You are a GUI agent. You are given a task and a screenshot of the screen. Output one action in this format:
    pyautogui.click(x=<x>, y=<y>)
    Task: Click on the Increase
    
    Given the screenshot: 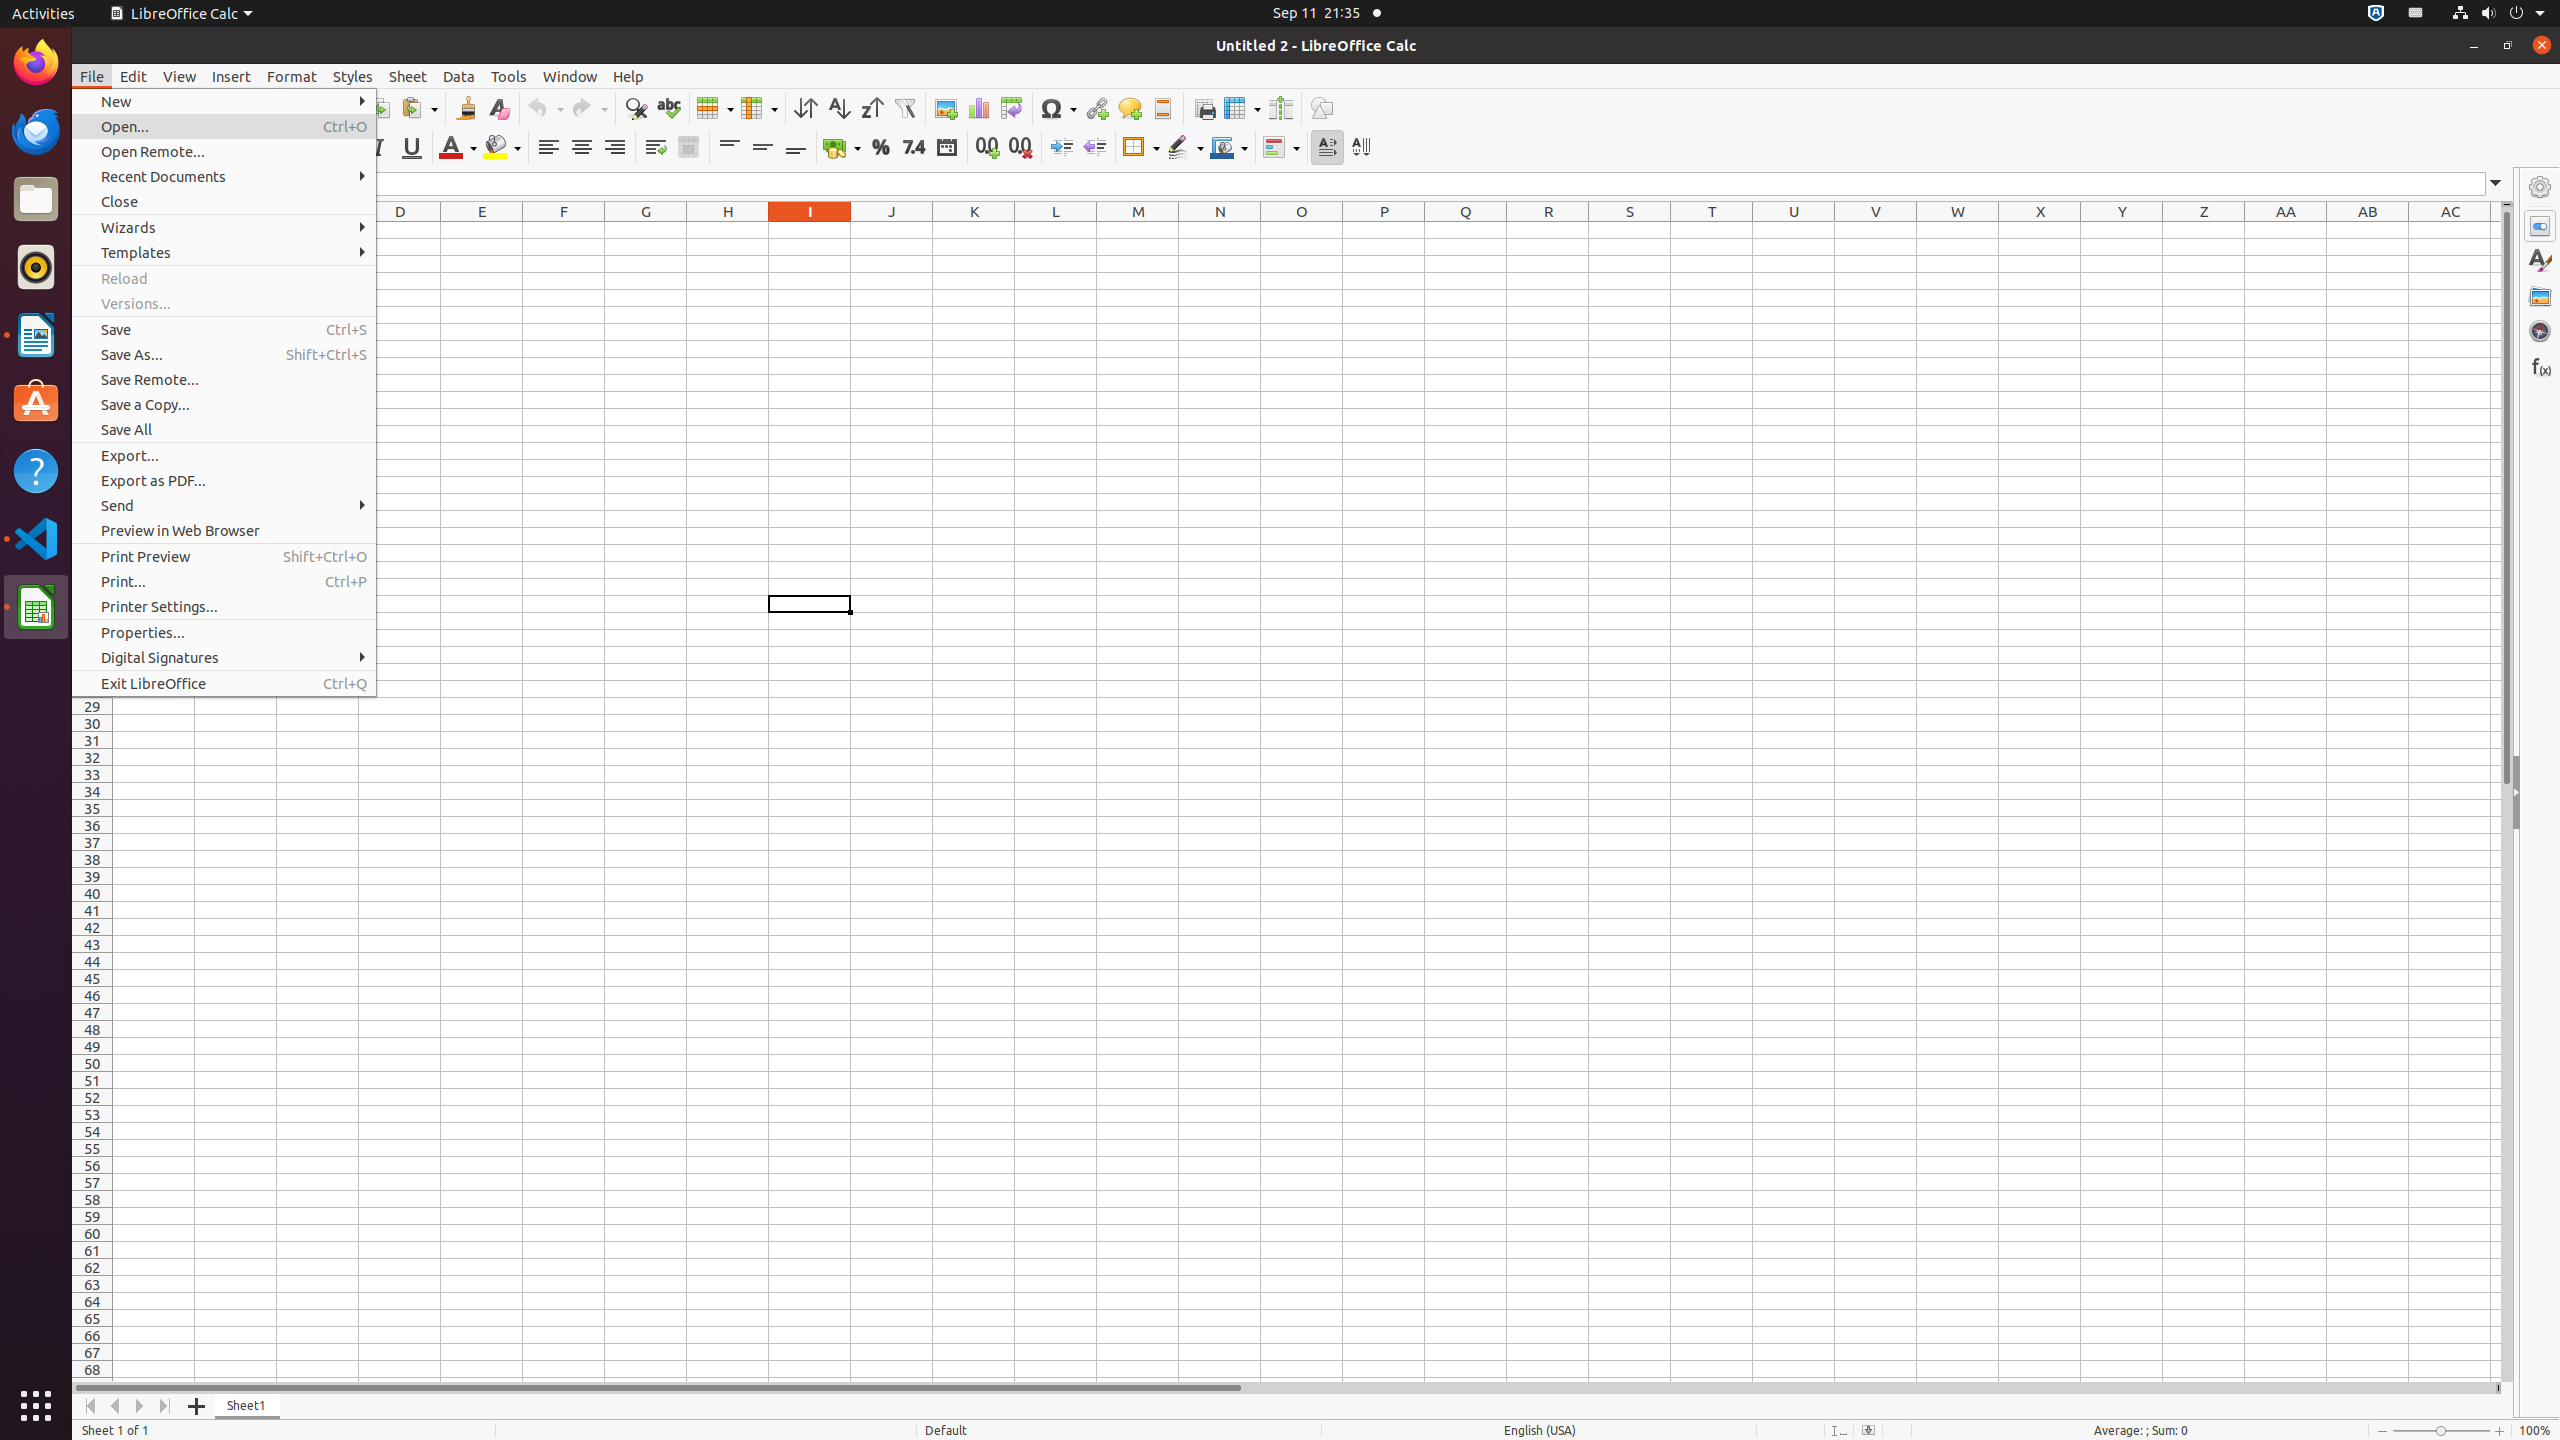 What is the action you would take?
    pyautogui.click(x=1062, y=148)
    